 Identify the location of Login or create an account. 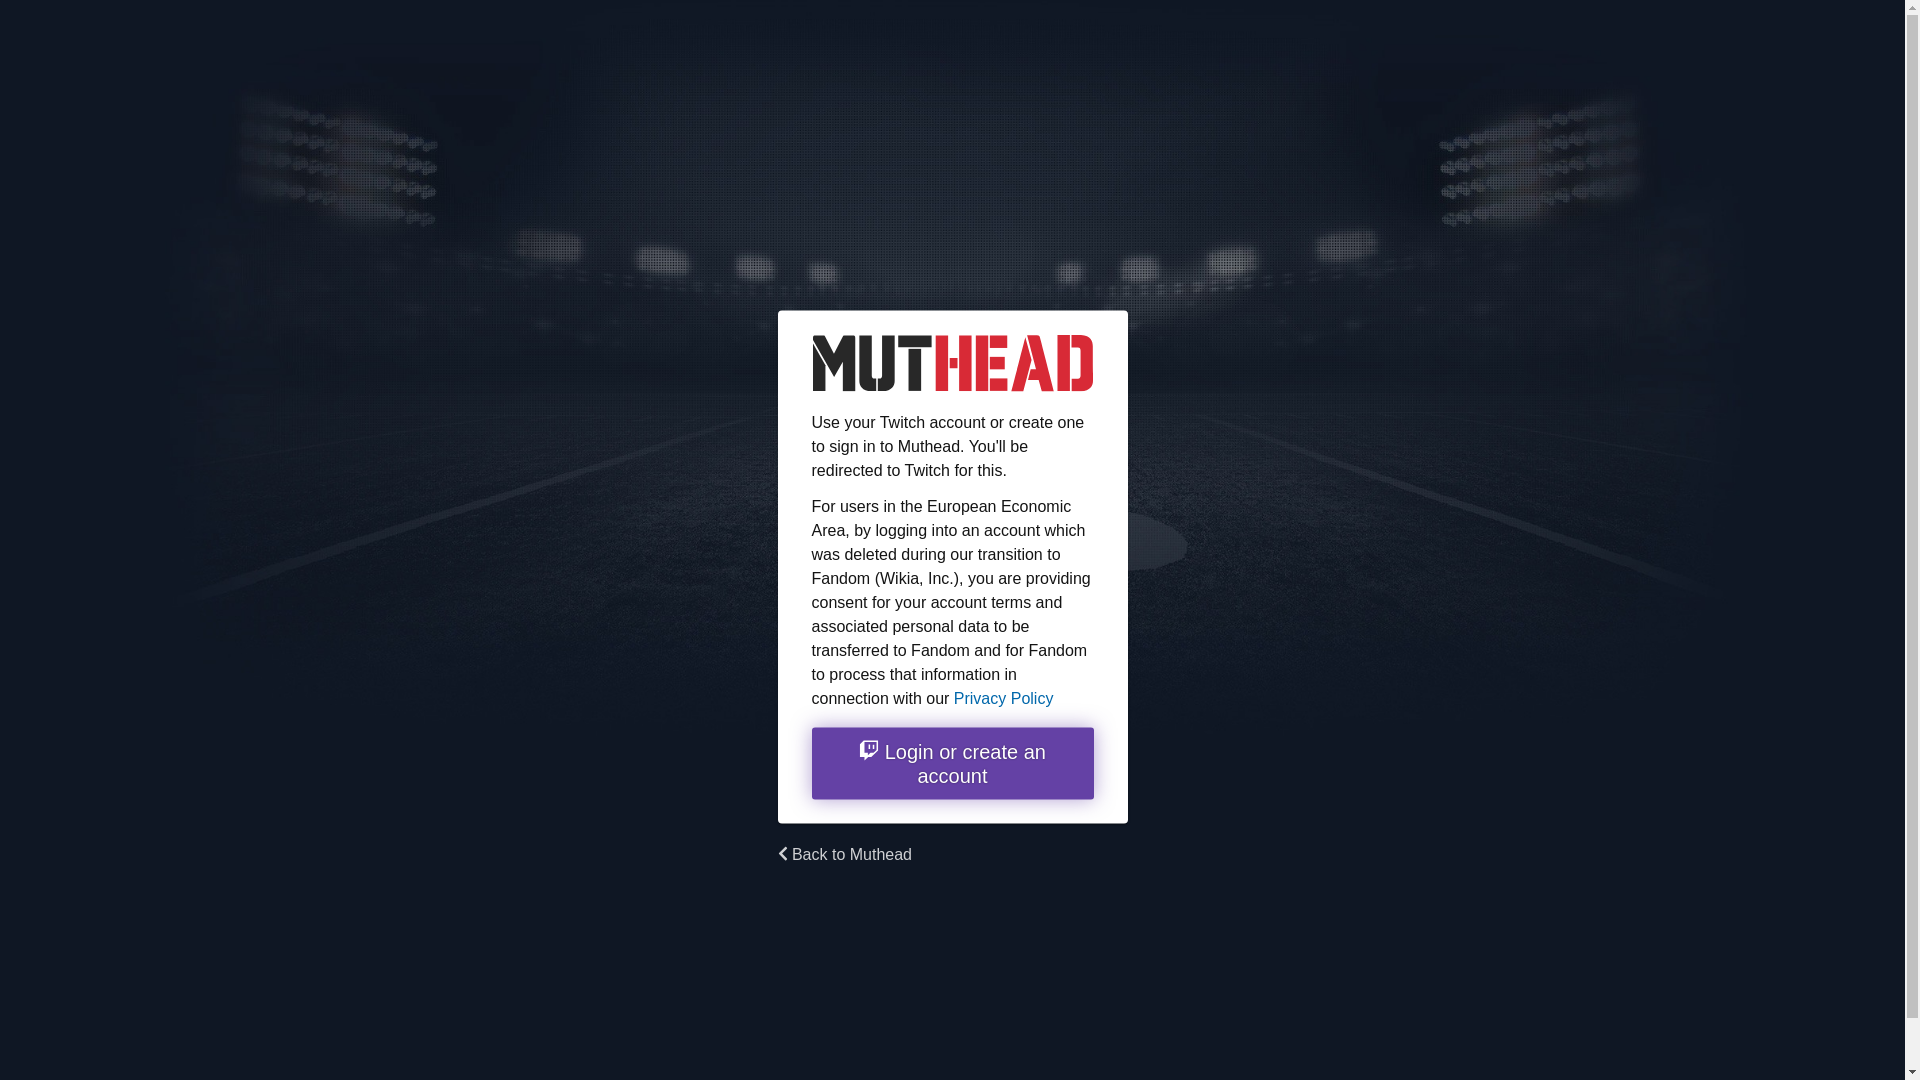
(953, 762).